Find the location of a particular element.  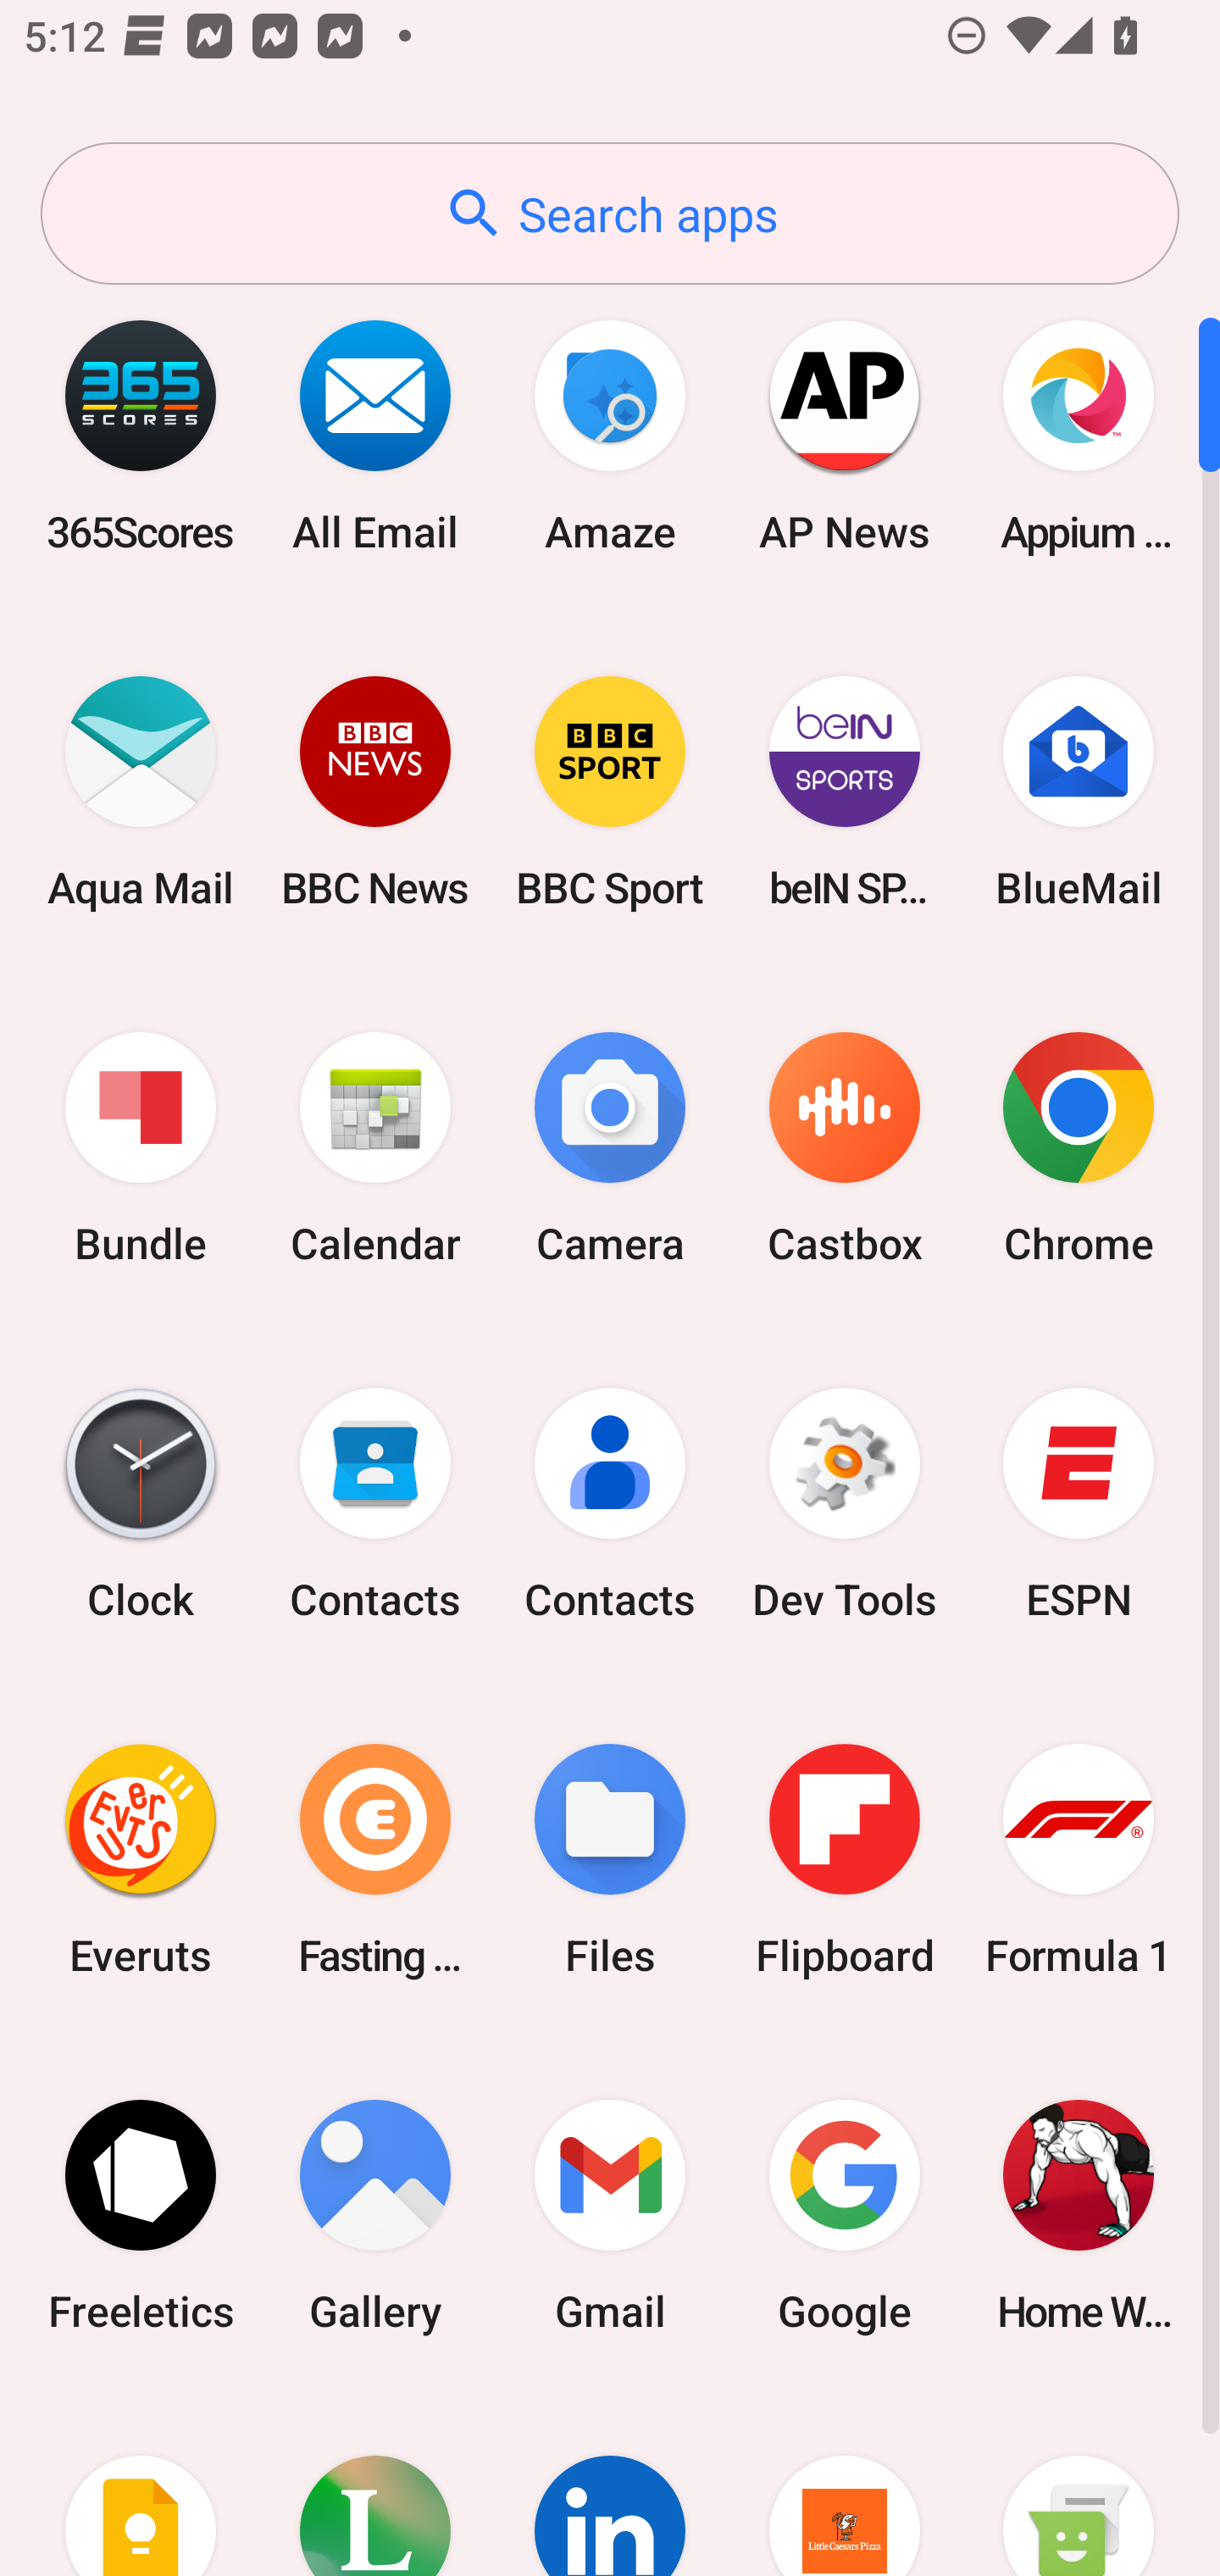

Bundle is located at coordinates (141, 1149).